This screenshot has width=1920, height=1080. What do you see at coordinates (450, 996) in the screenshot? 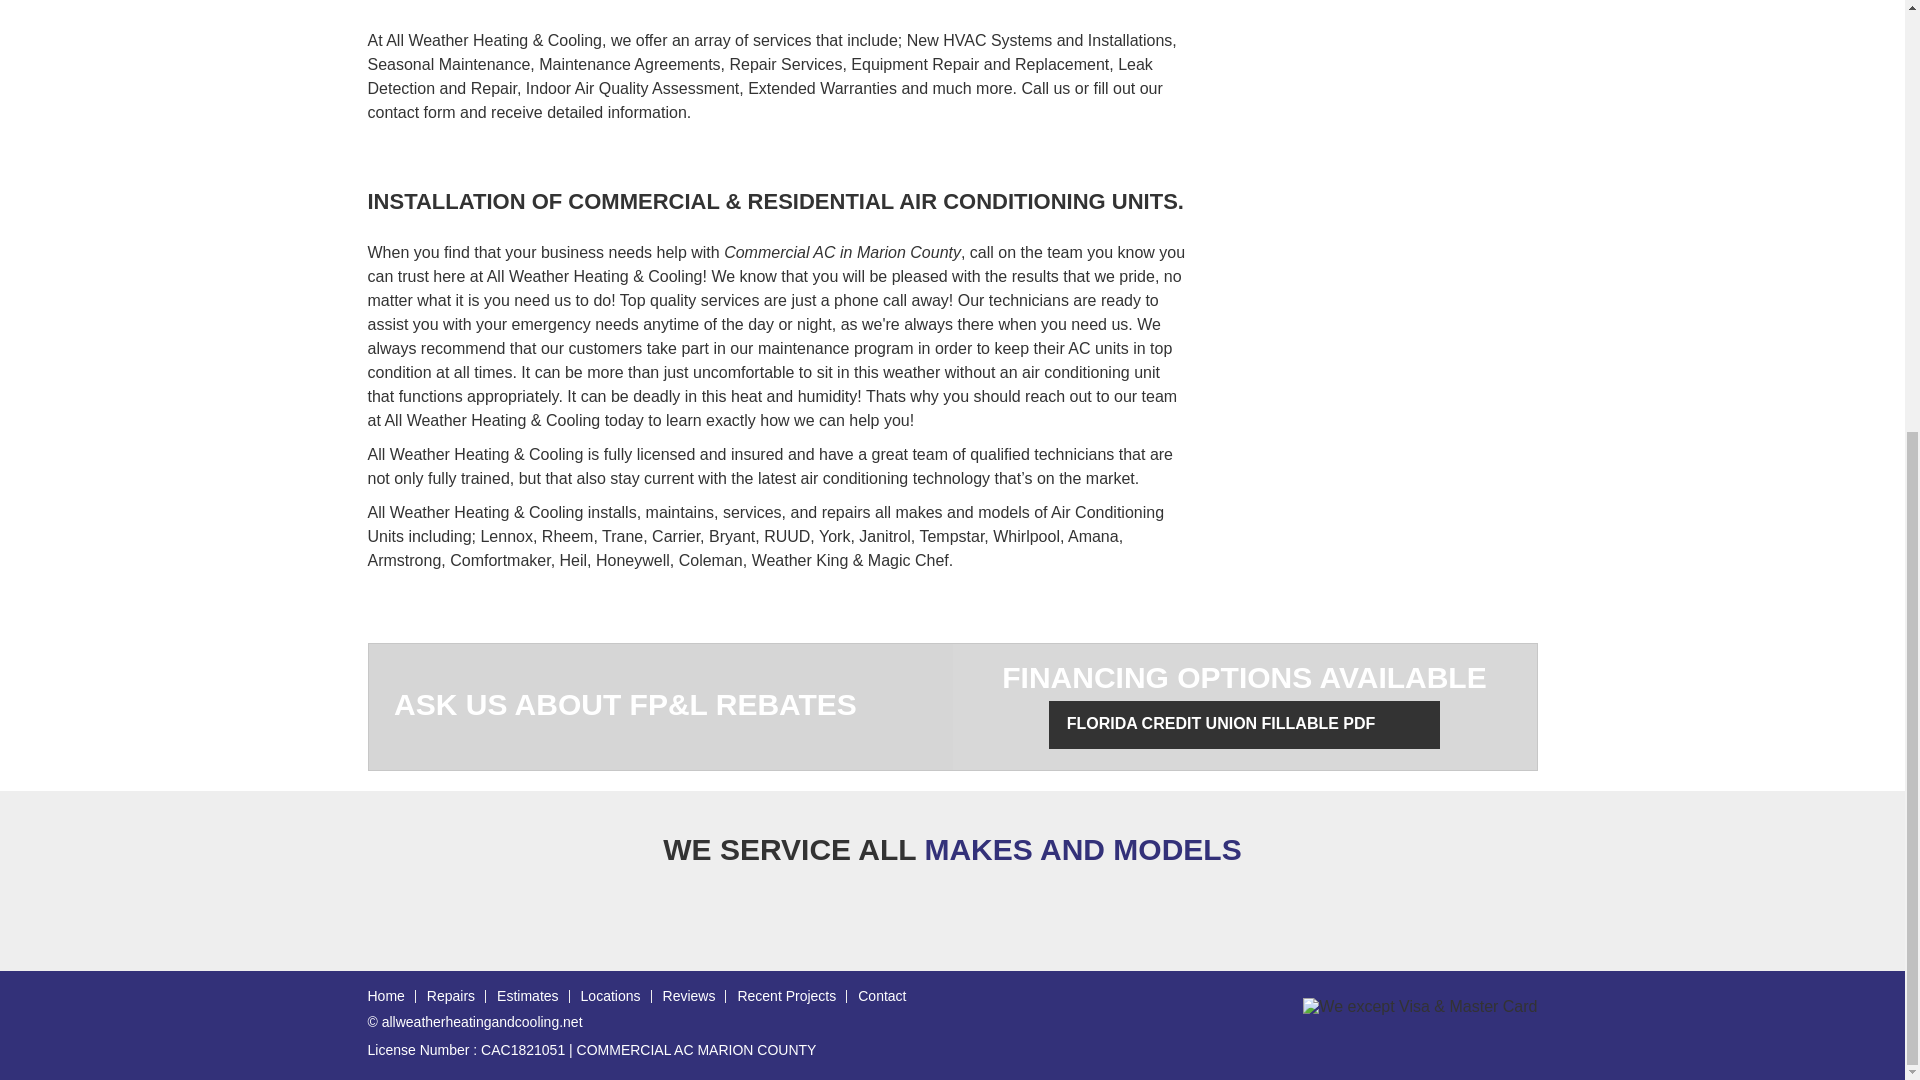
I see `Repairs` at bounding box center [450, 996].